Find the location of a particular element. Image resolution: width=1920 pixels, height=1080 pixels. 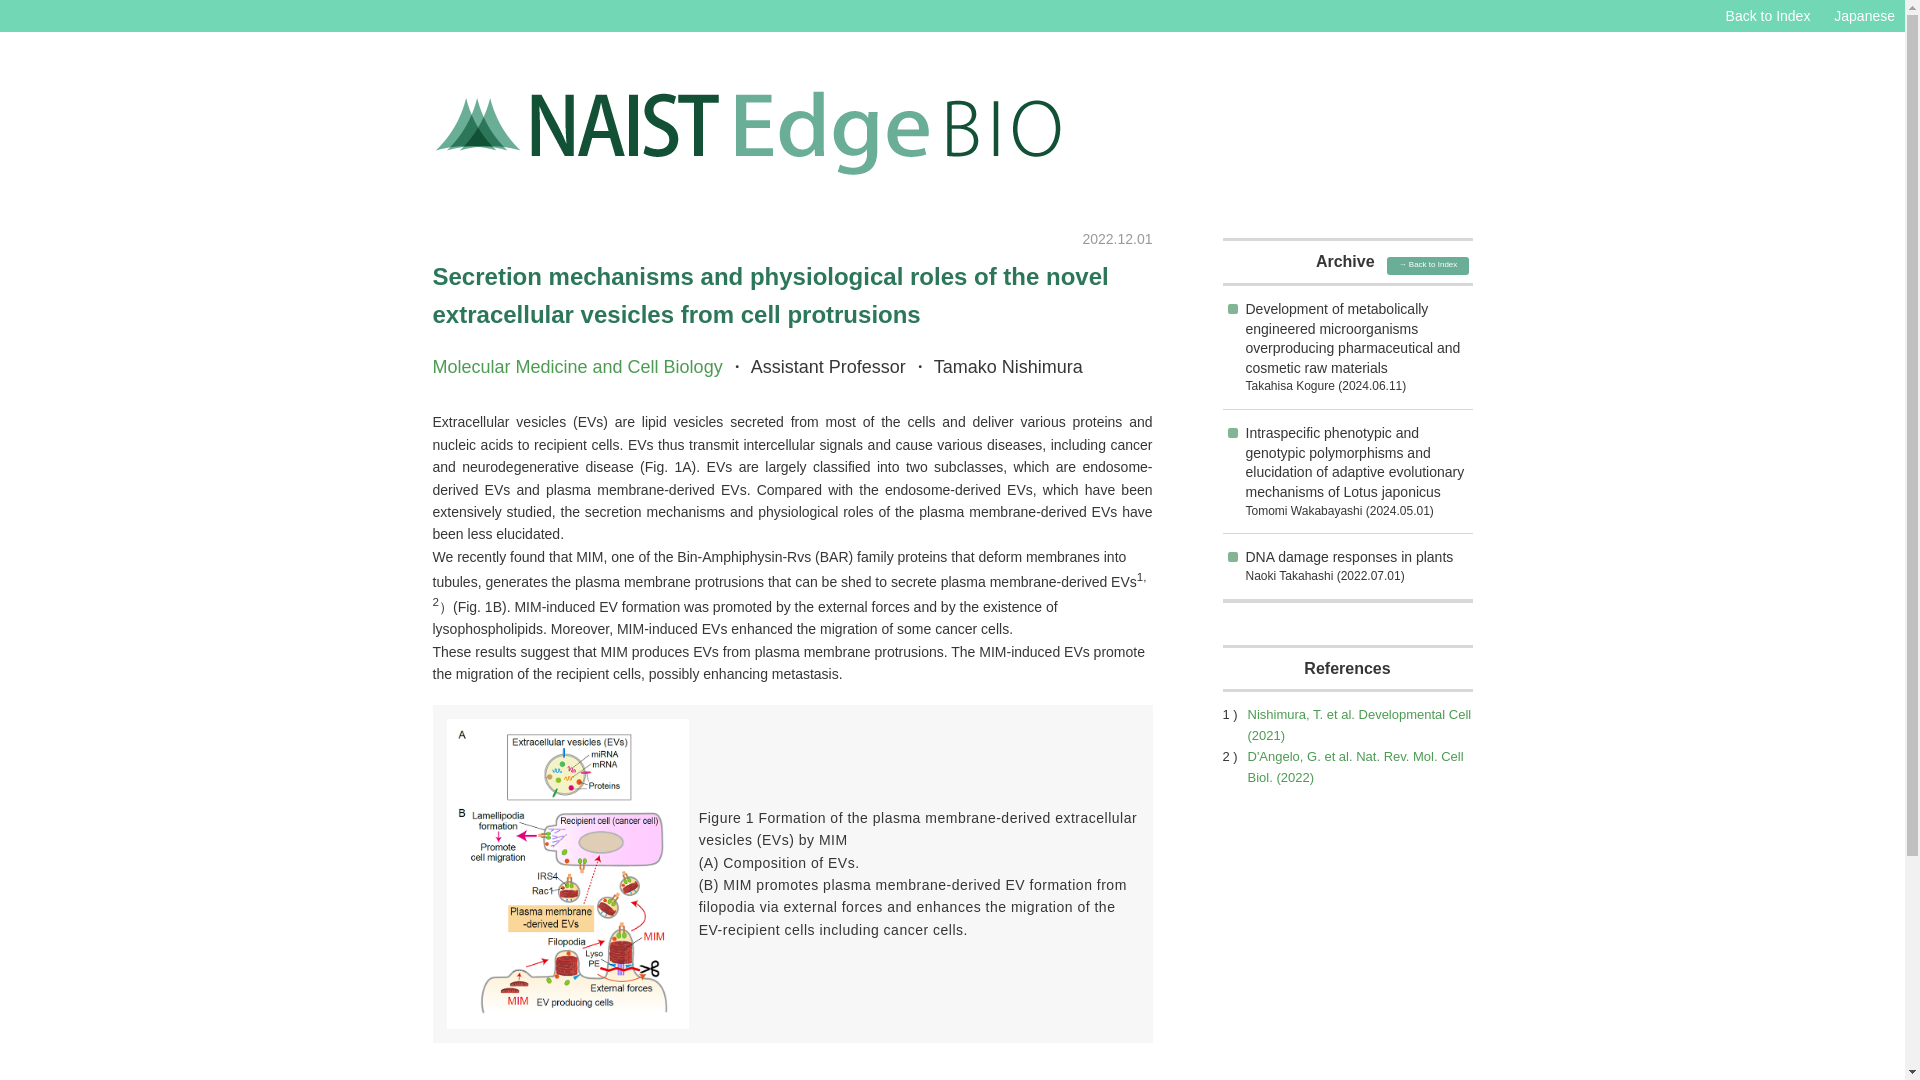

Molecular Medicine and Cell Biology is located at coordinates (576, 366).